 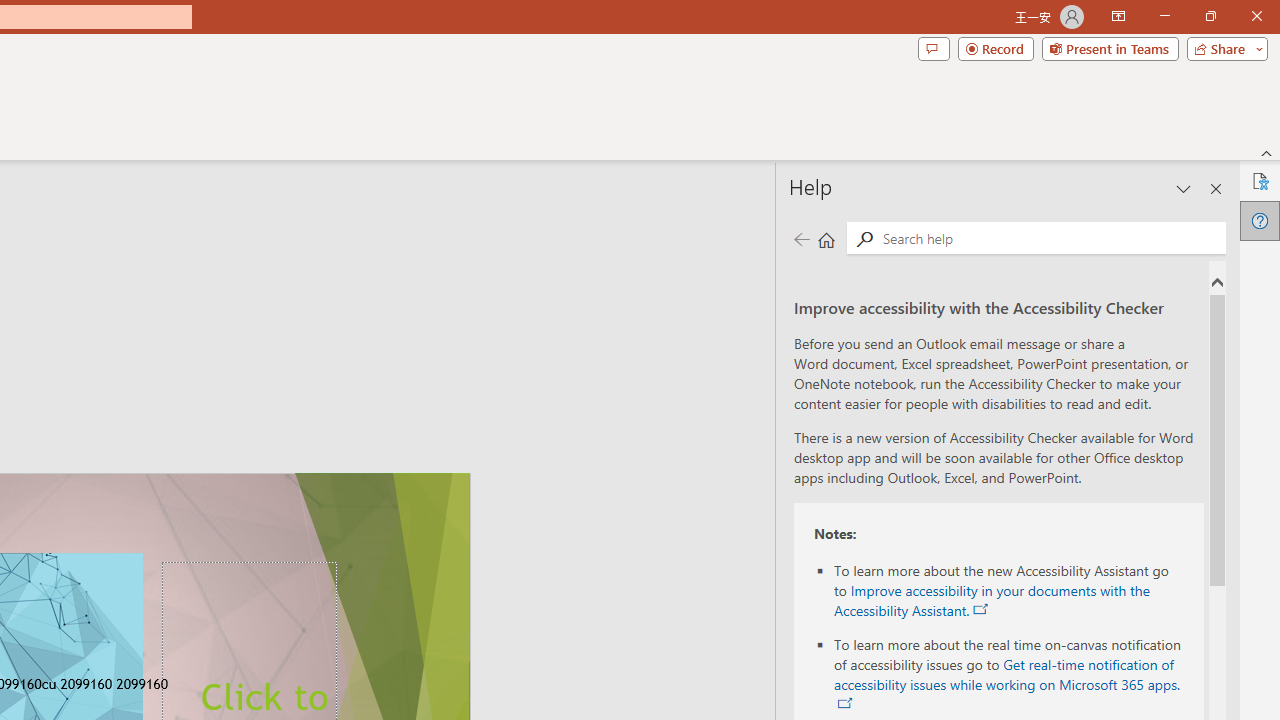 I want to click on Previous page, so click(x=801, y=238).